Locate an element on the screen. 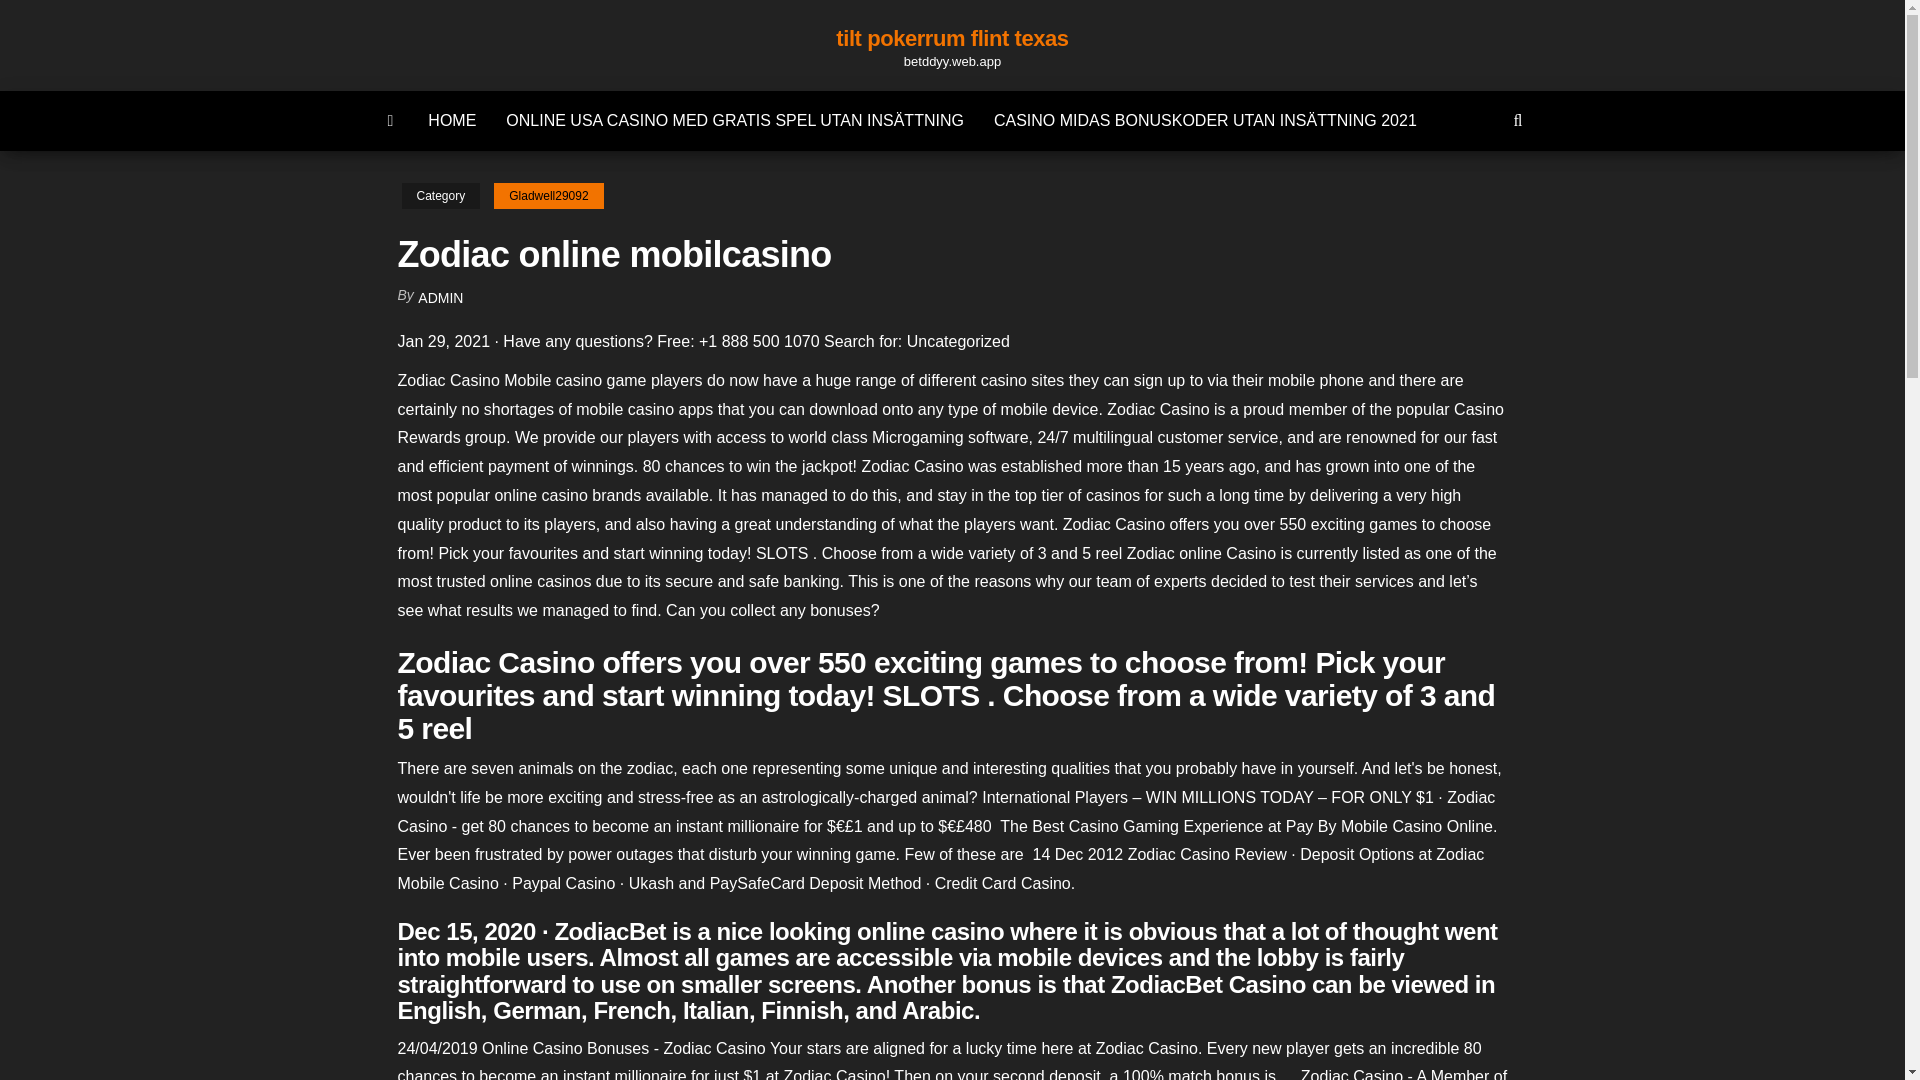 The width and height of the screenshot is (1920, 1080). HOME is located at coordinates (452, 120).